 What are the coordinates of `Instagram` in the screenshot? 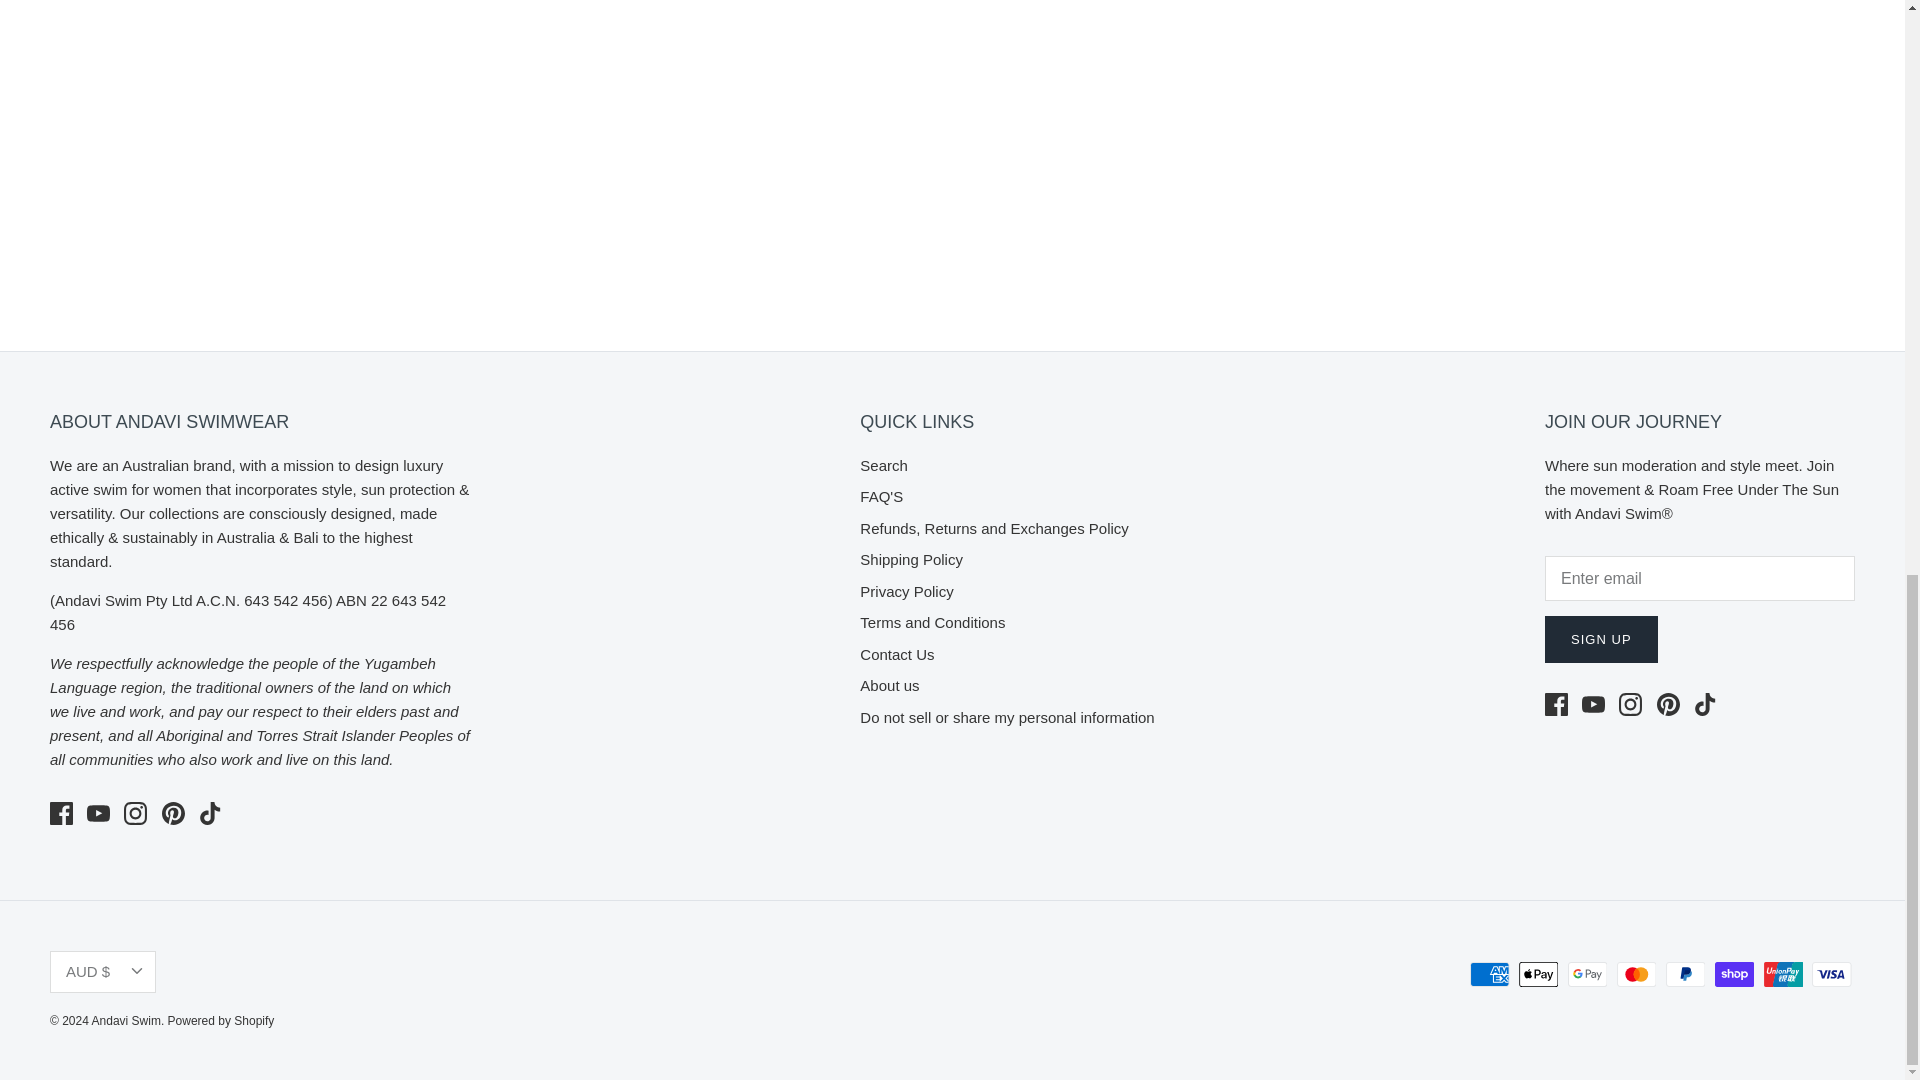 It's located at (136, 814).